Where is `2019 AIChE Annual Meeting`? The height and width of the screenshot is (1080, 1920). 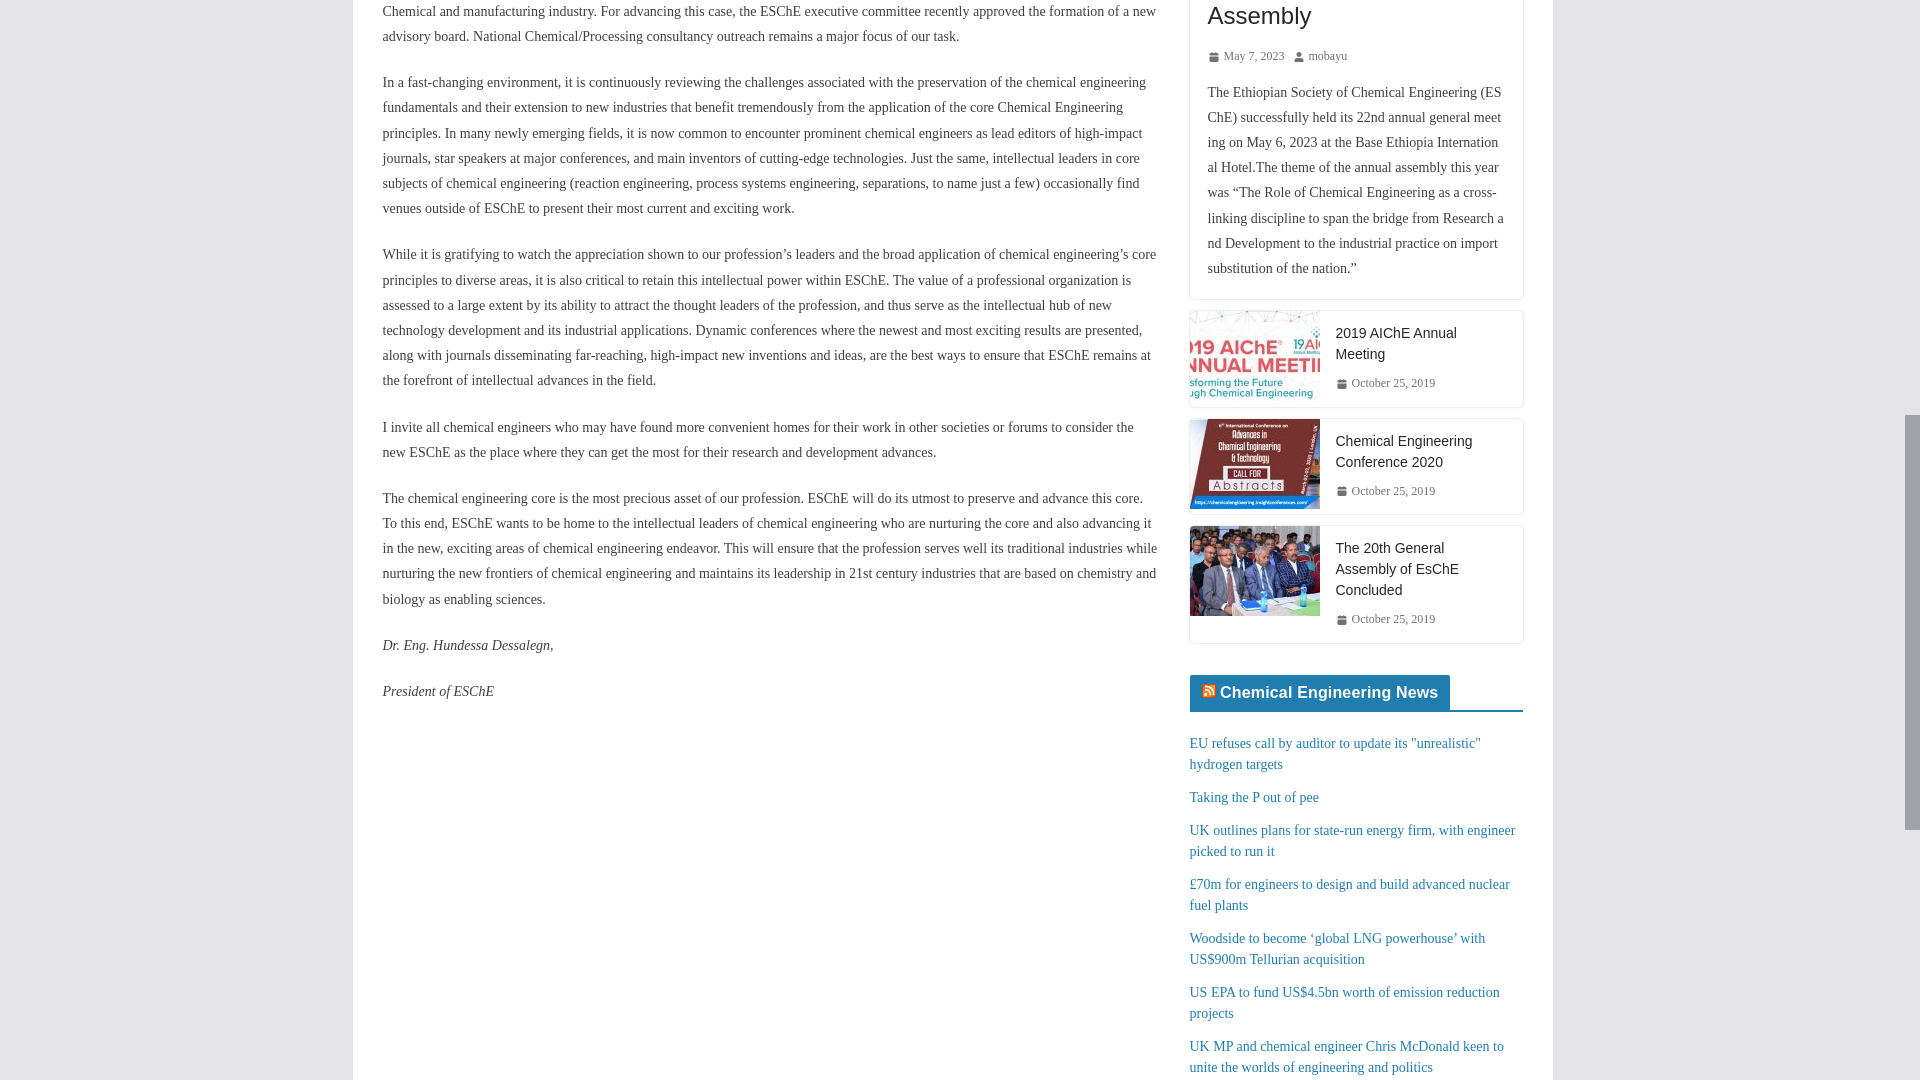
2019 AIChE Annual Meeting is located at coordinates (1422, 344).